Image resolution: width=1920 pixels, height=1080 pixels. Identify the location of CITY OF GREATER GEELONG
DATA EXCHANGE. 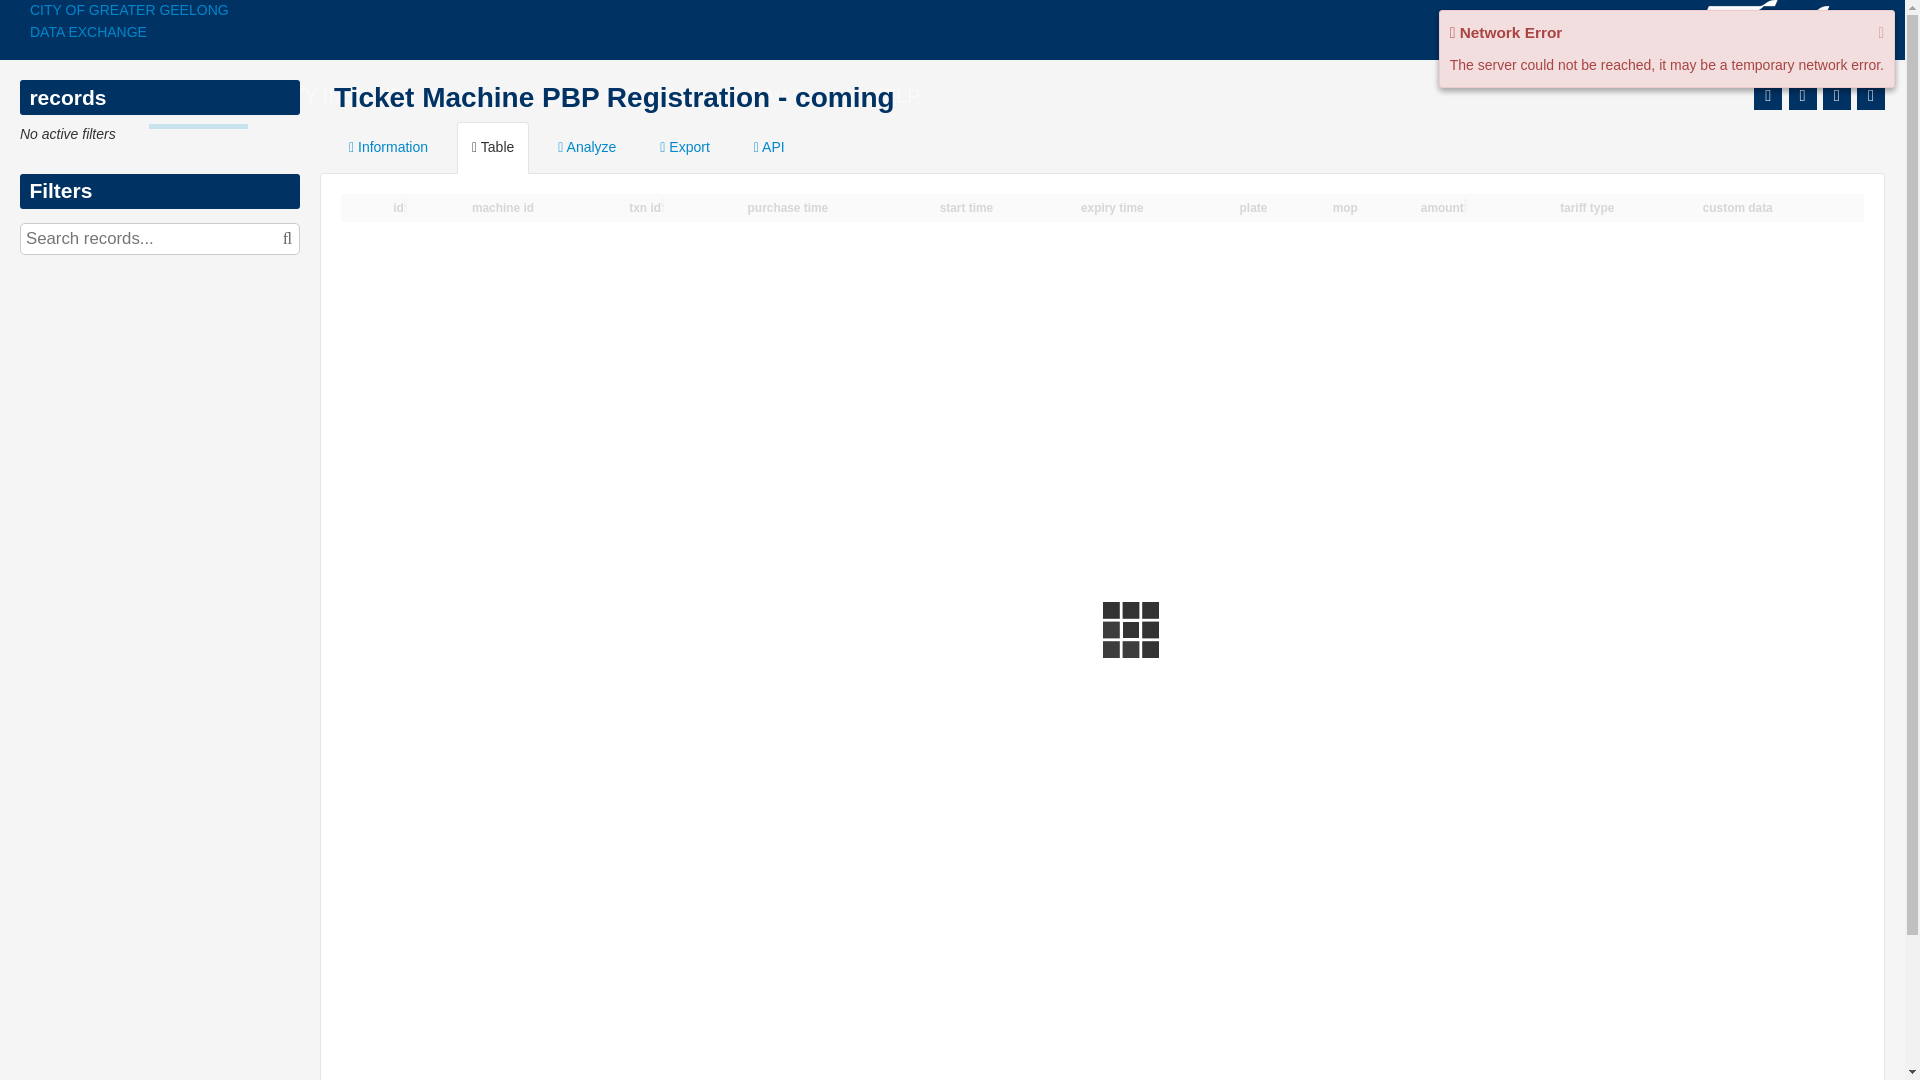
(331, 22).